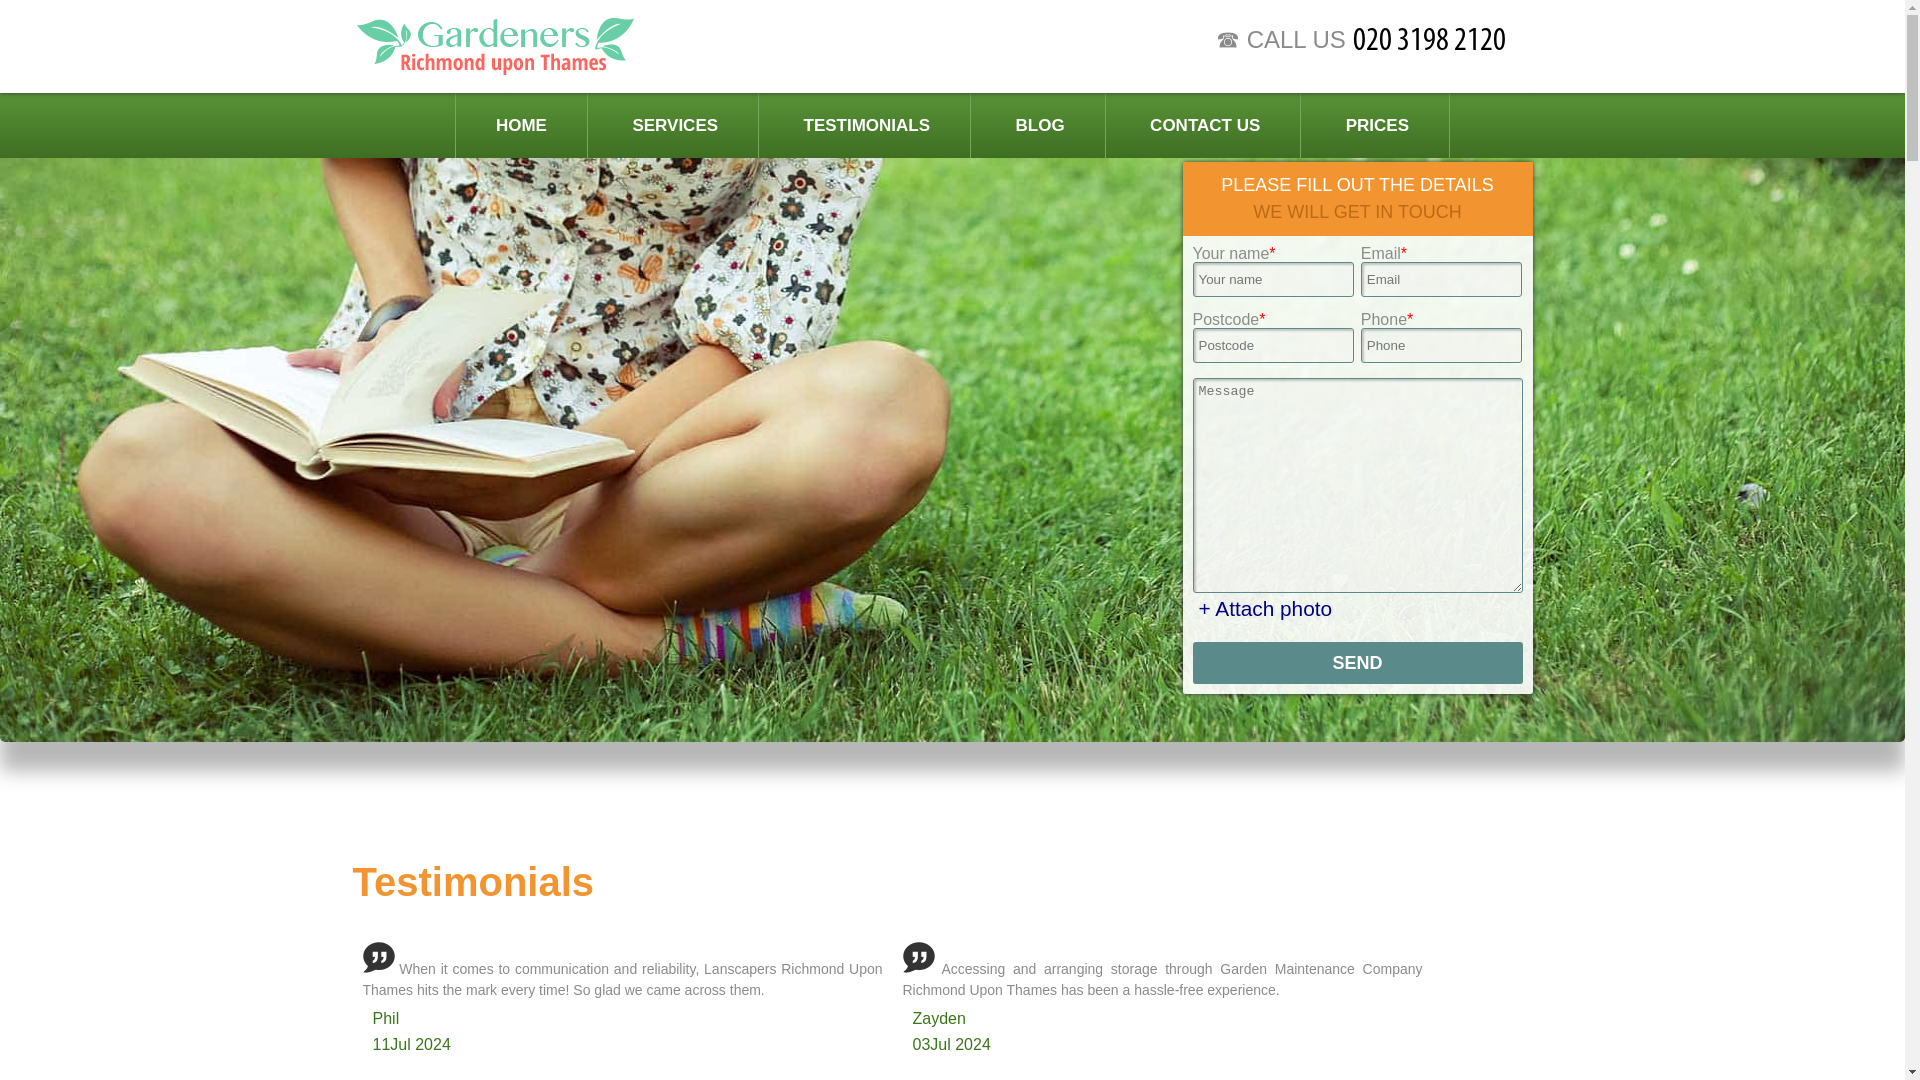 This screenshot has width=1920, height=1080. What do you see at coordinates (674, 124) in the screenshot?
I see `SERVICES` at bounding box center [674, 124].